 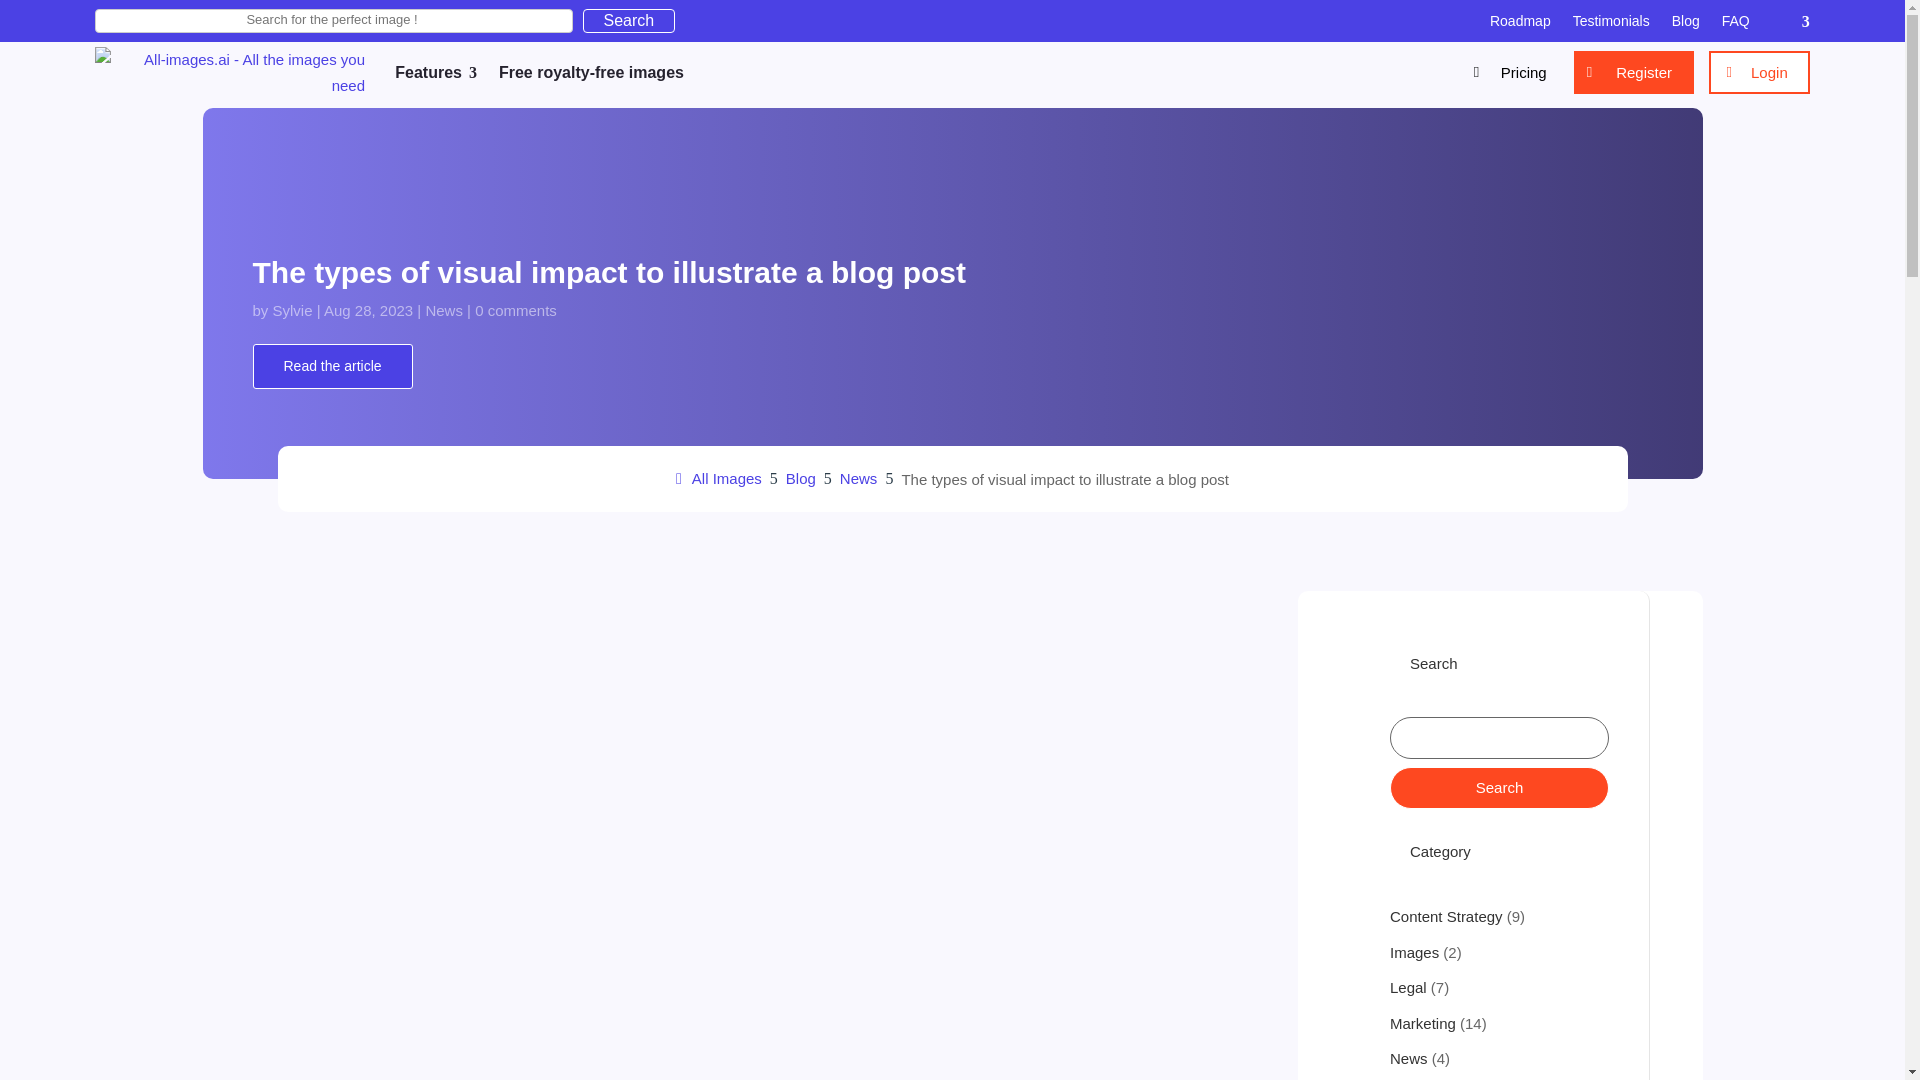 I want to click on Sylvie, so click(x=292, y=310).